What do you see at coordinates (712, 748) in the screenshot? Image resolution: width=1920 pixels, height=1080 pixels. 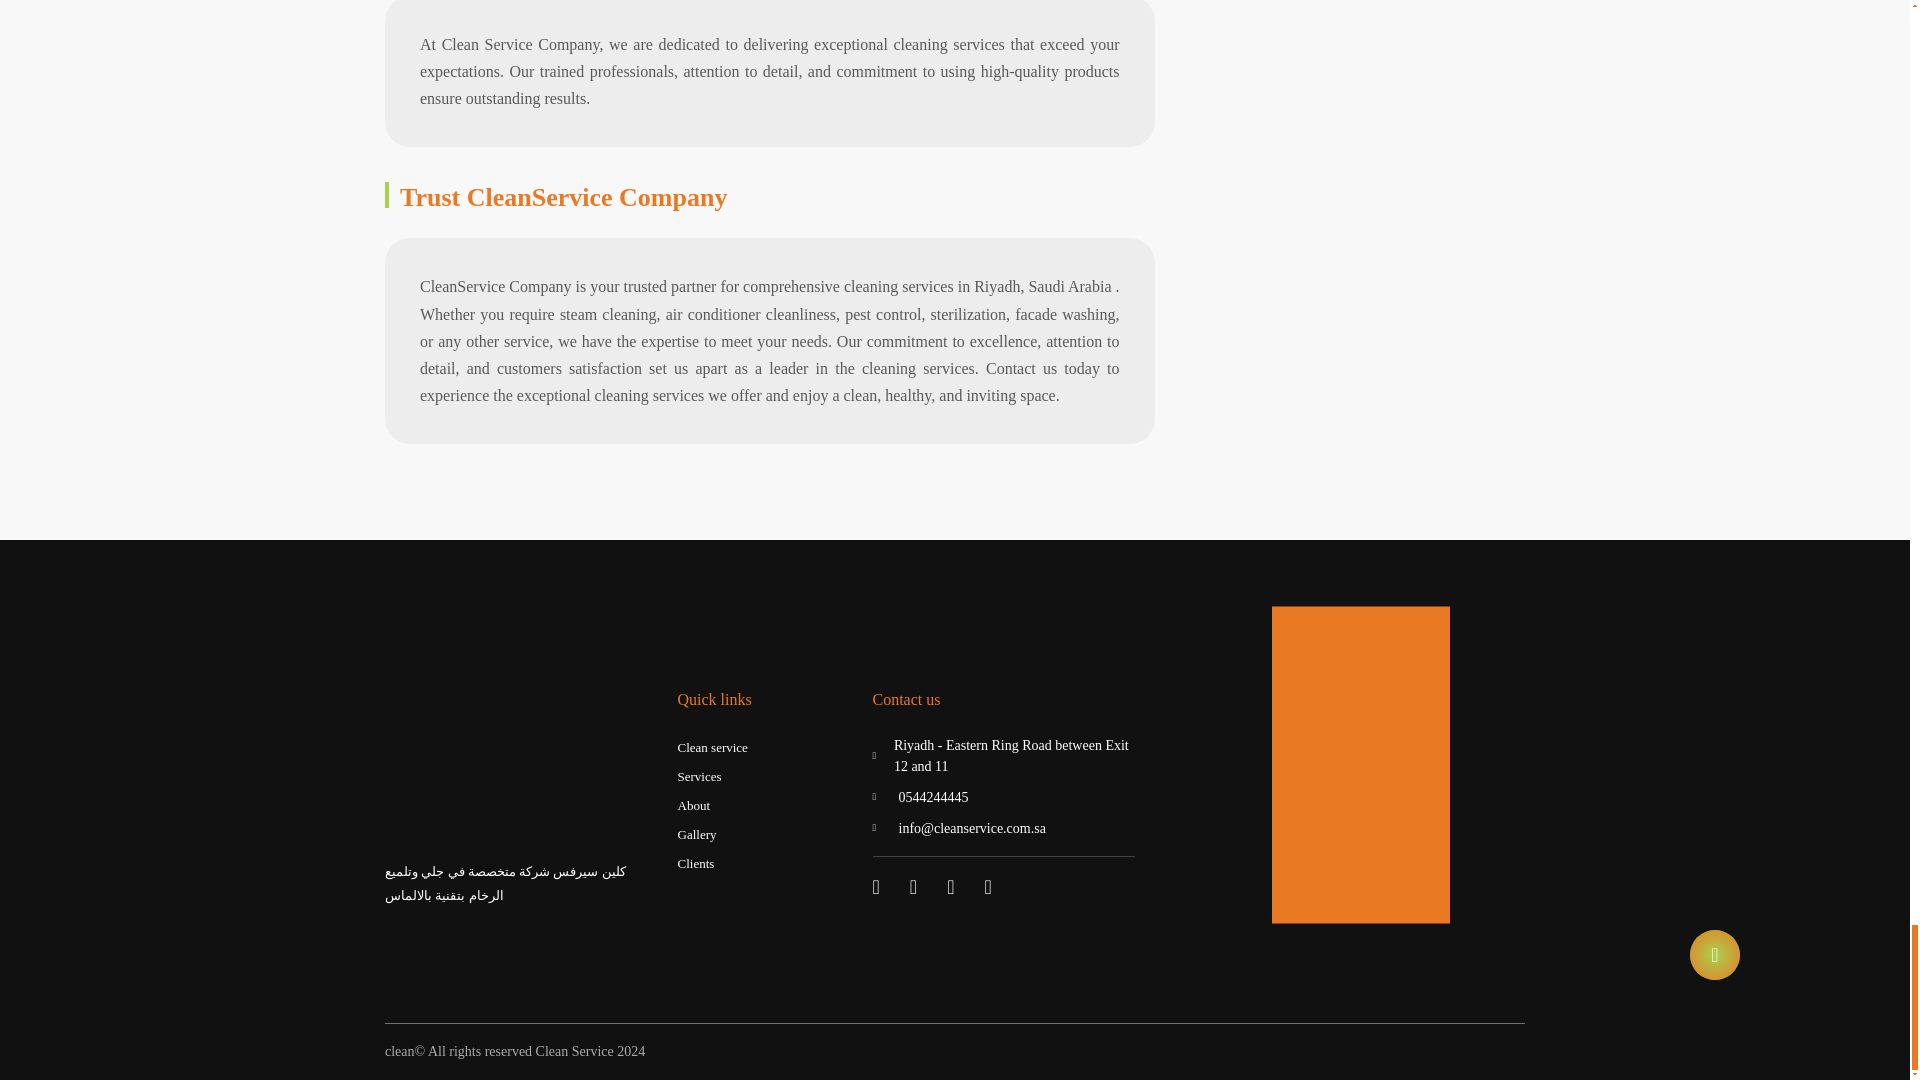 I see `Clean service` at bounding box center [712, 748].